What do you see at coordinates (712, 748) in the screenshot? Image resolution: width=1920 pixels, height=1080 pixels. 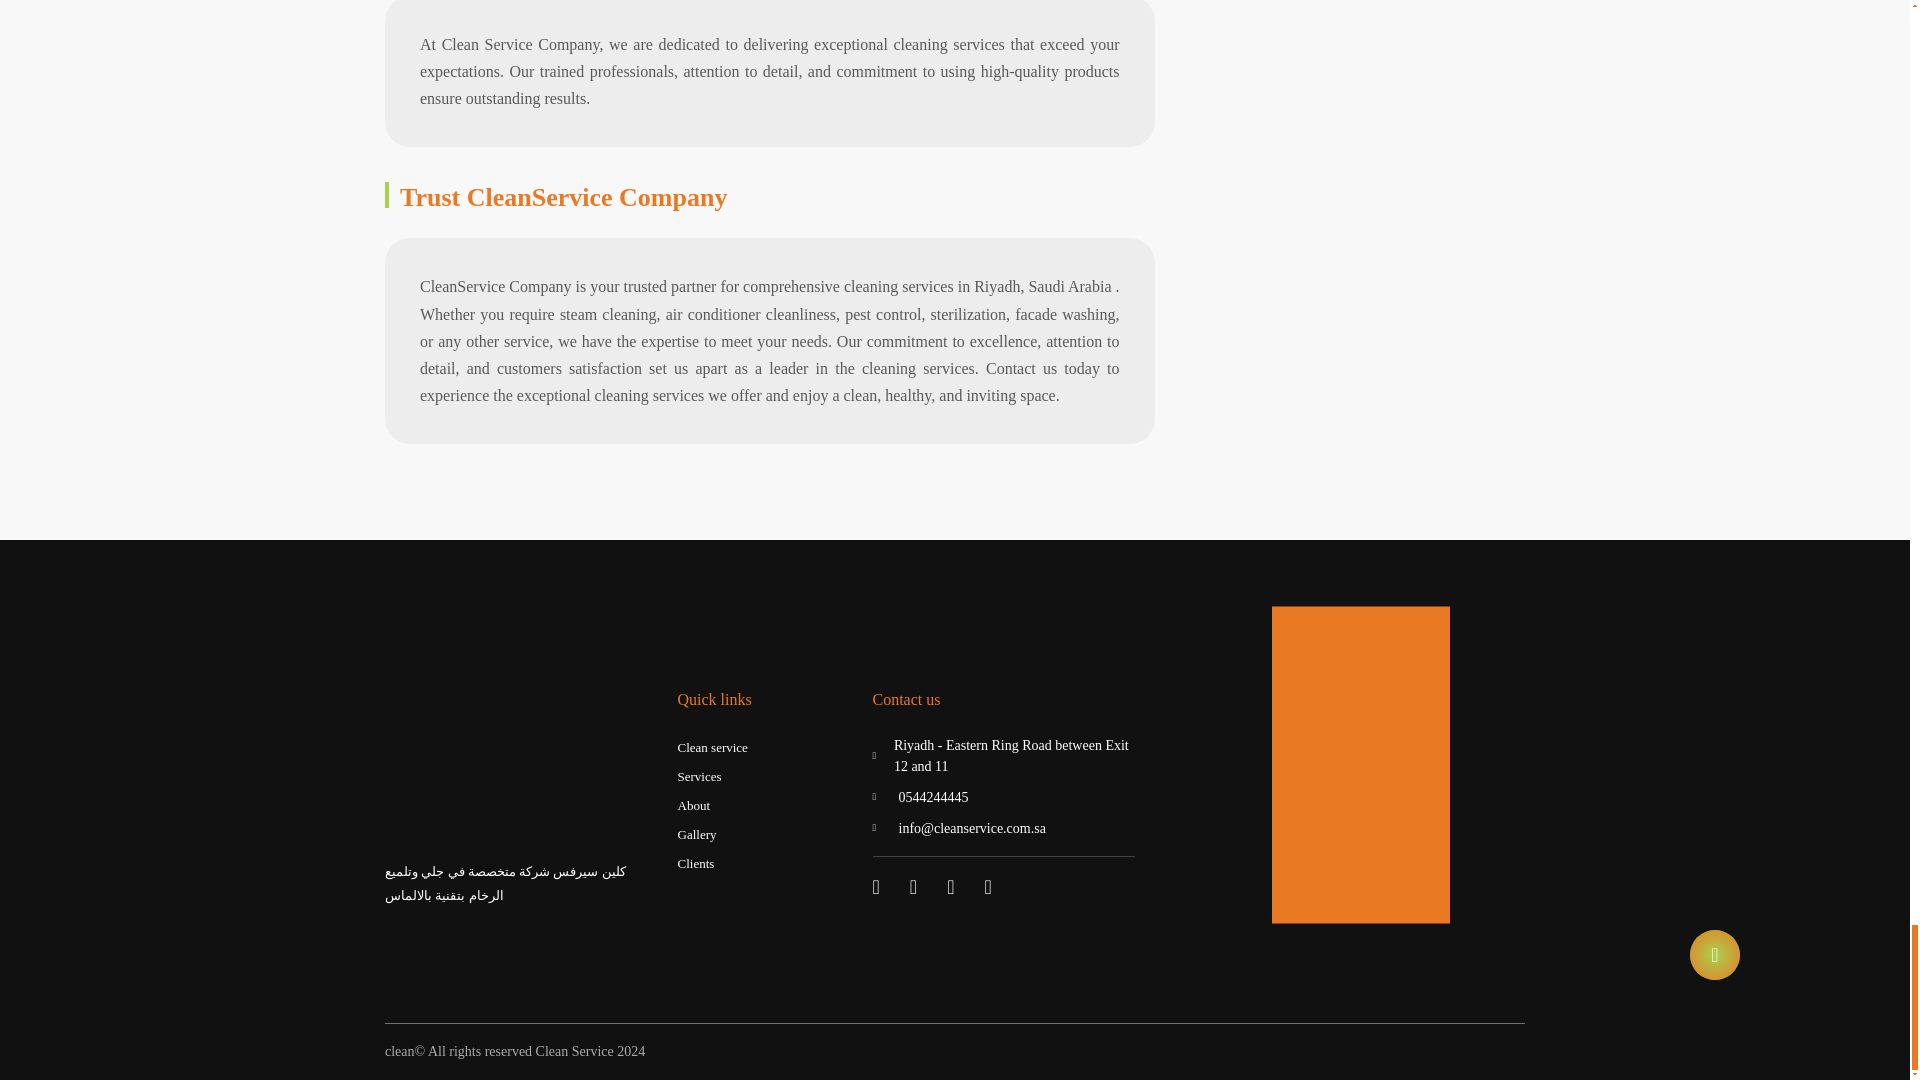 I see `Clean service` at bounding box center [712, 748].